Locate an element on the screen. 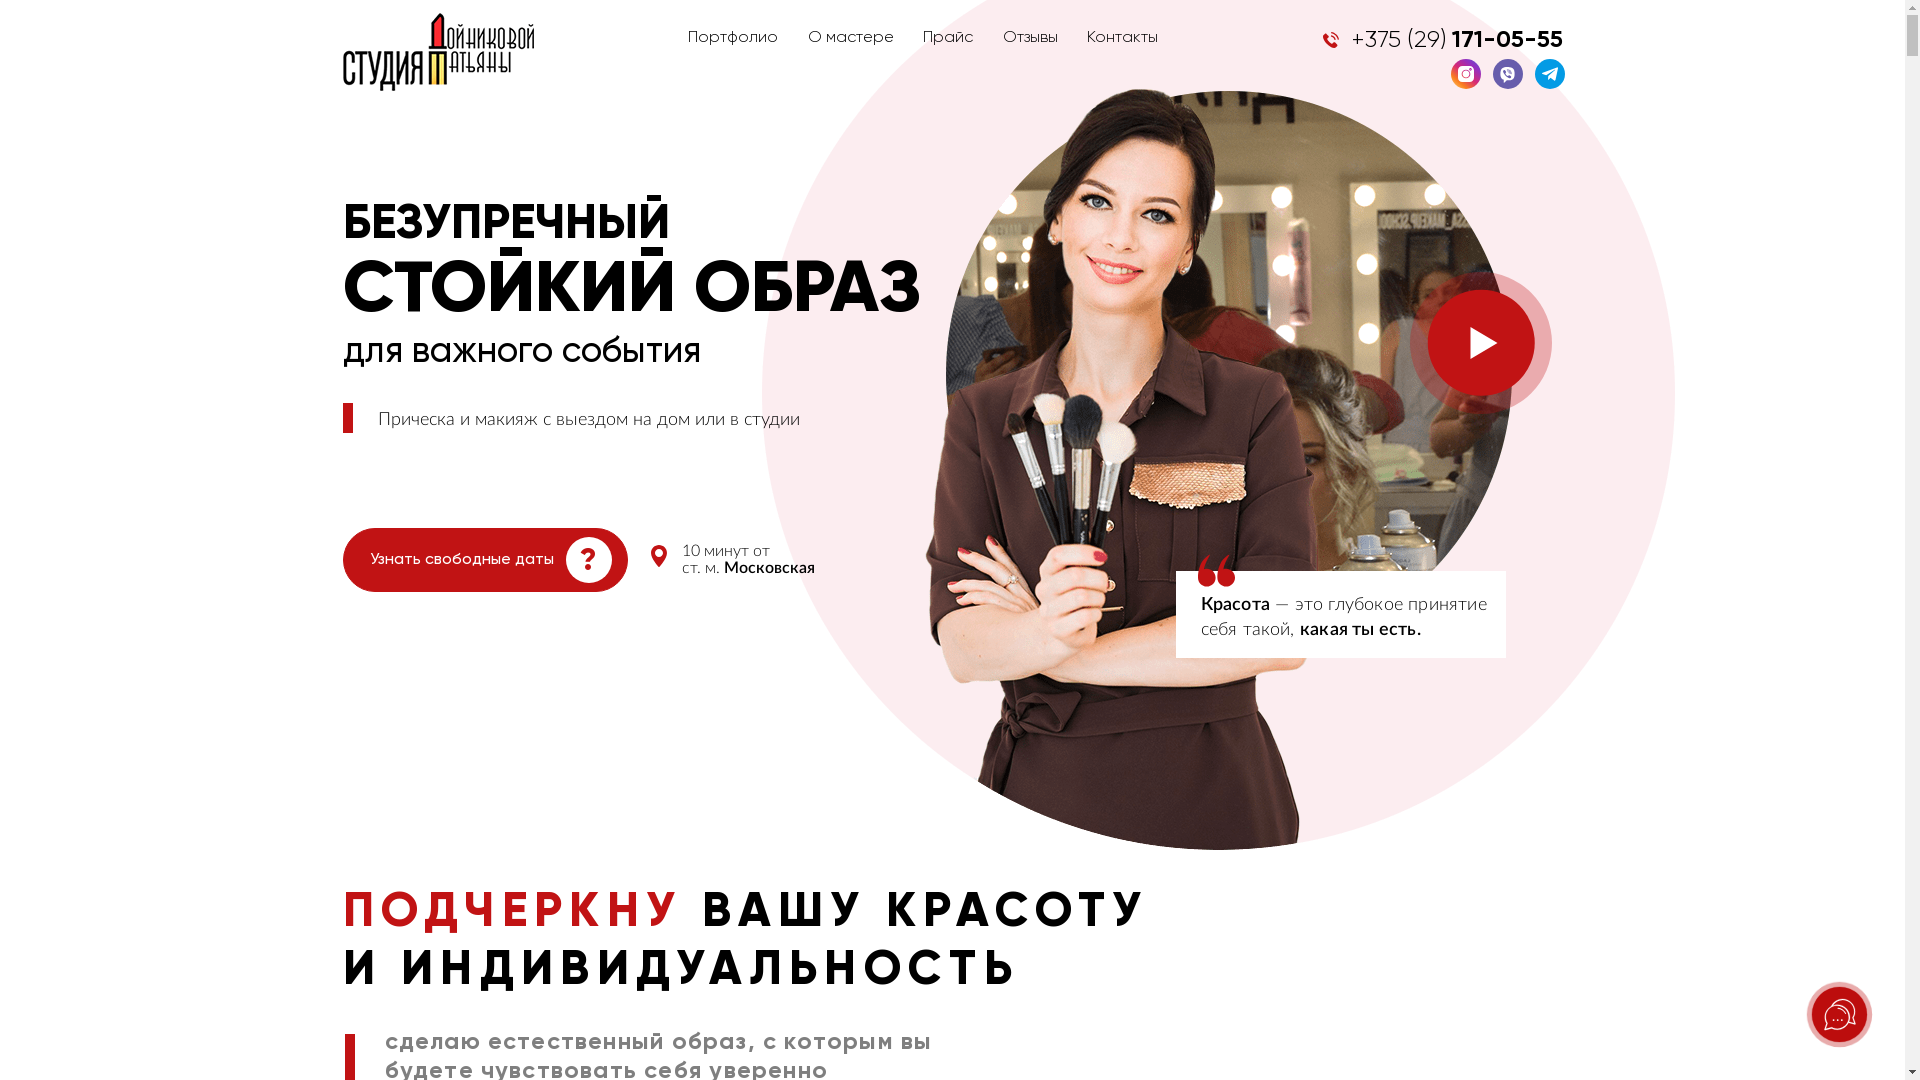  Viber is located at coordinates (1507, 74).